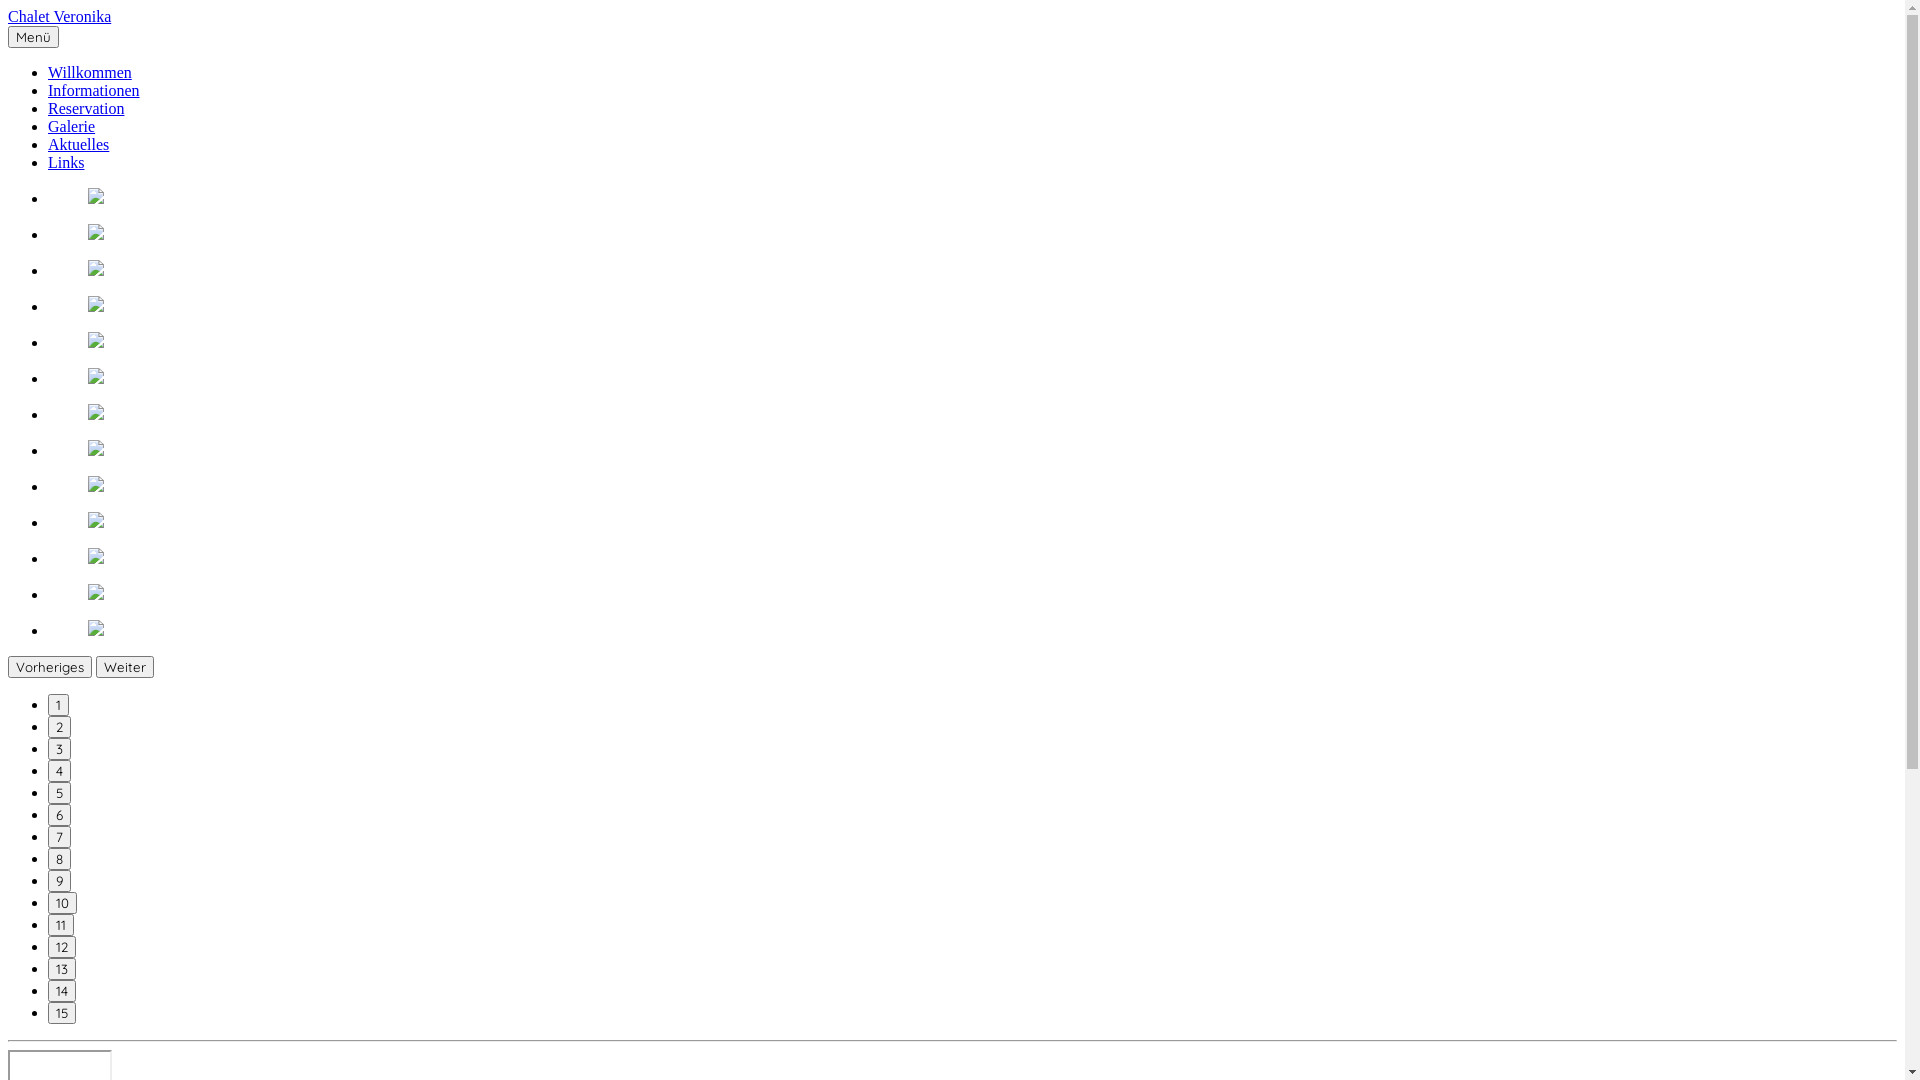 This screenshot has height=1080, width=1920. I want to click on Vorheriges, so click(50, 739).